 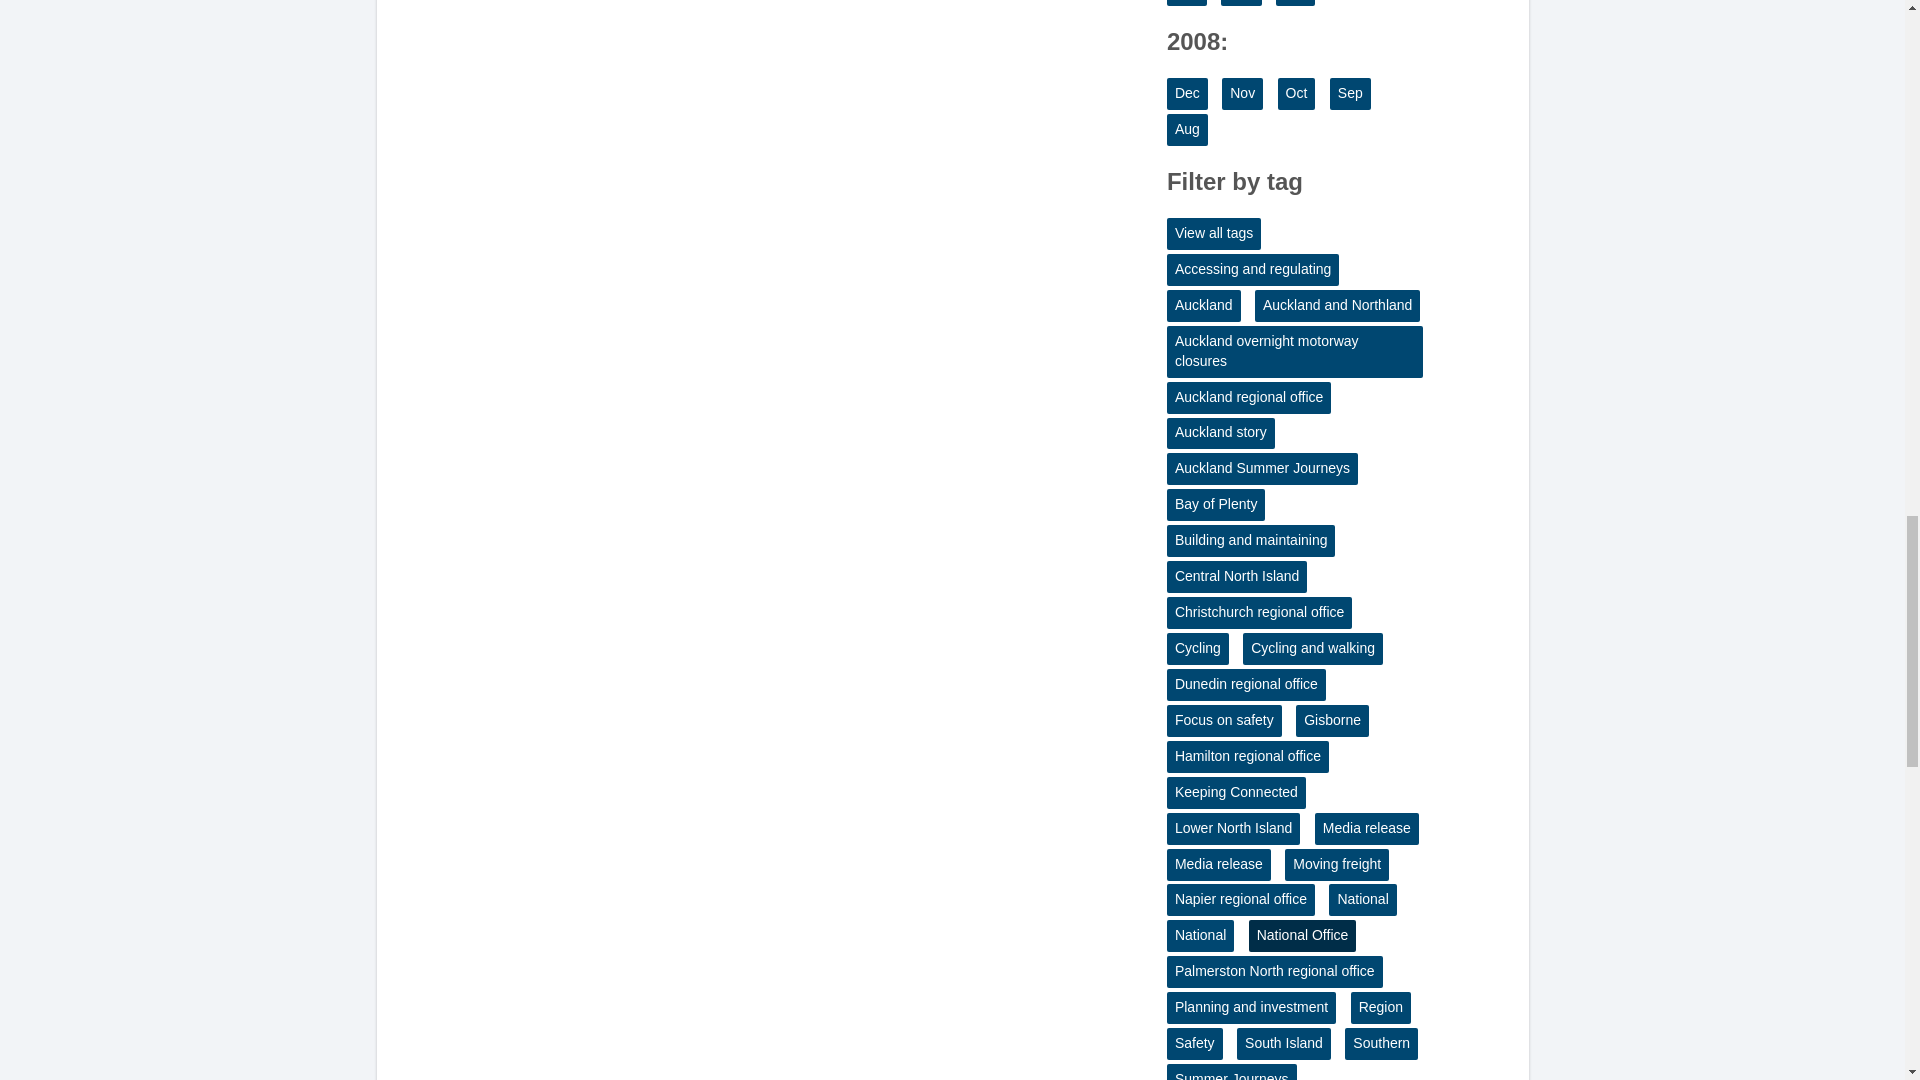 I want to click on View items tagged Auckland Summer Journeys, so click(x=1262, y=468).